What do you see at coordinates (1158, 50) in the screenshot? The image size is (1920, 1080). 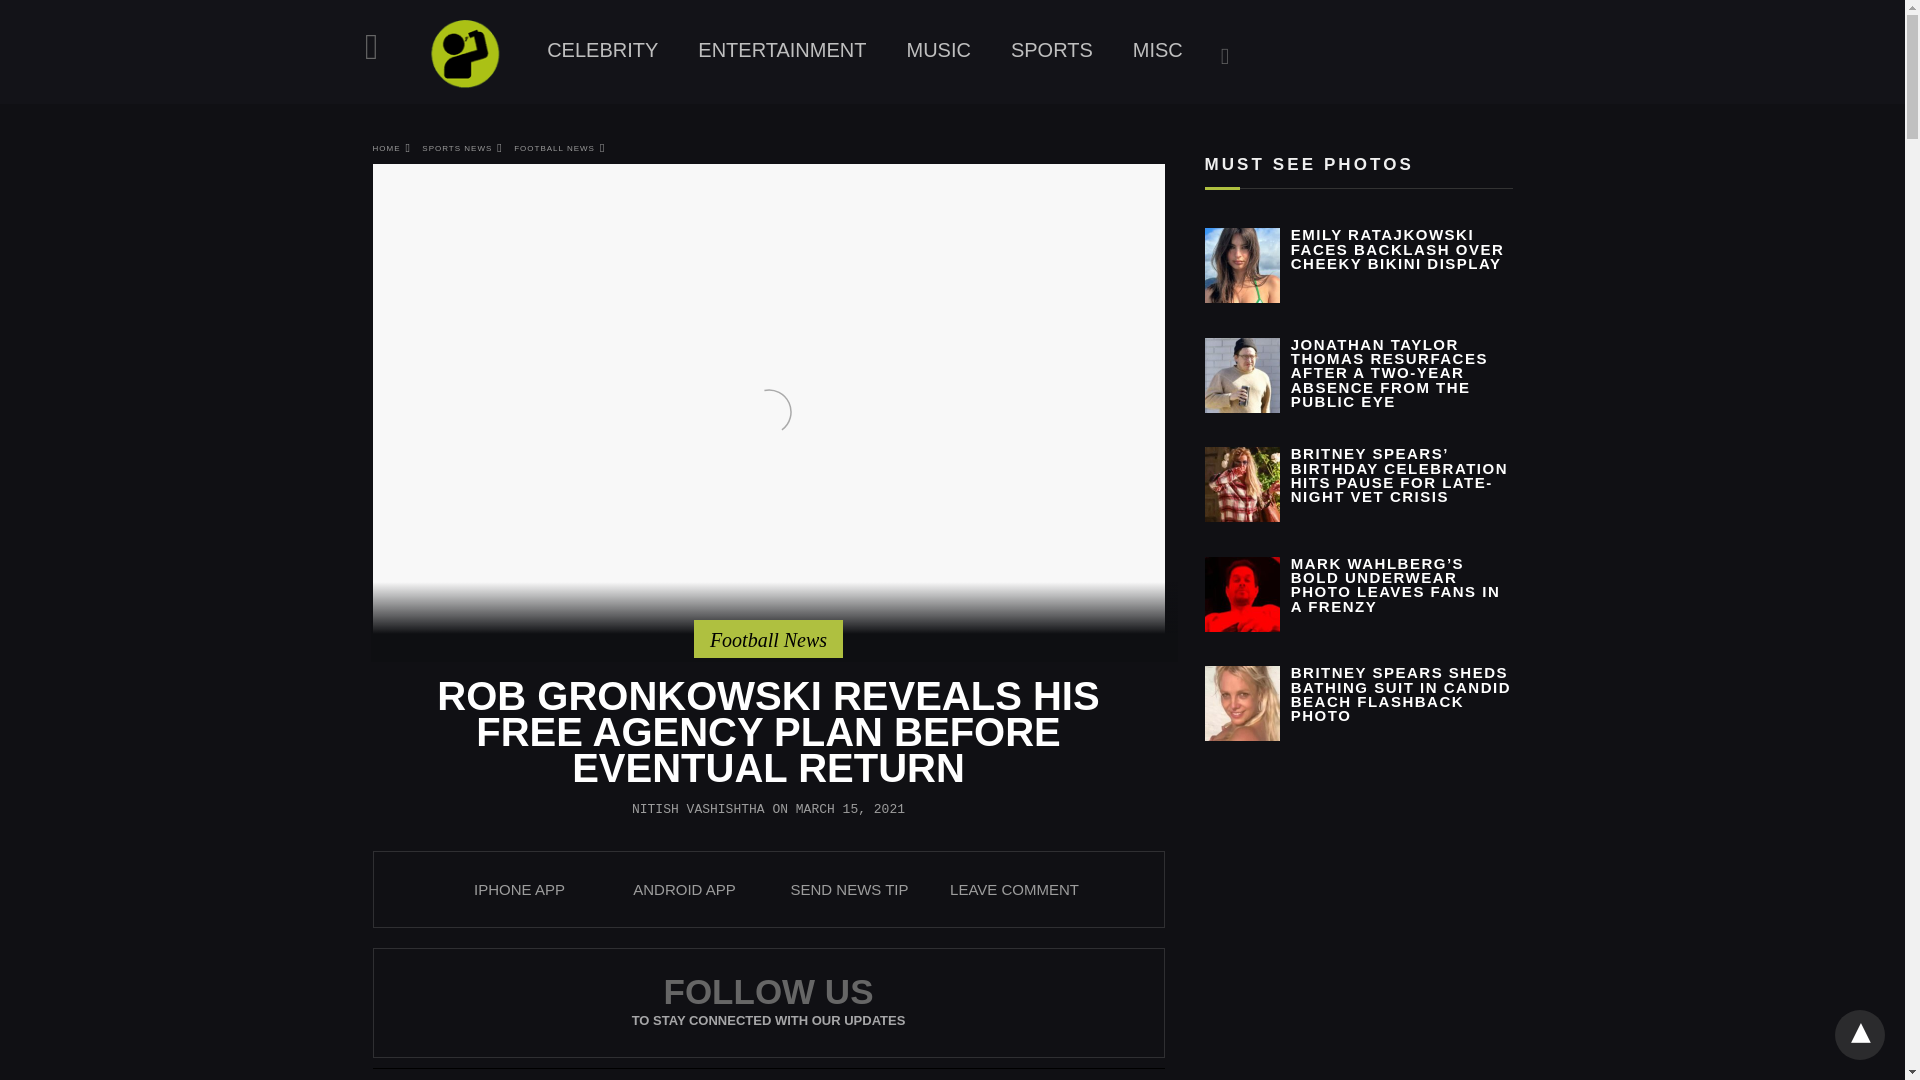 I see `MISC` at bounding box center [1158, 50].